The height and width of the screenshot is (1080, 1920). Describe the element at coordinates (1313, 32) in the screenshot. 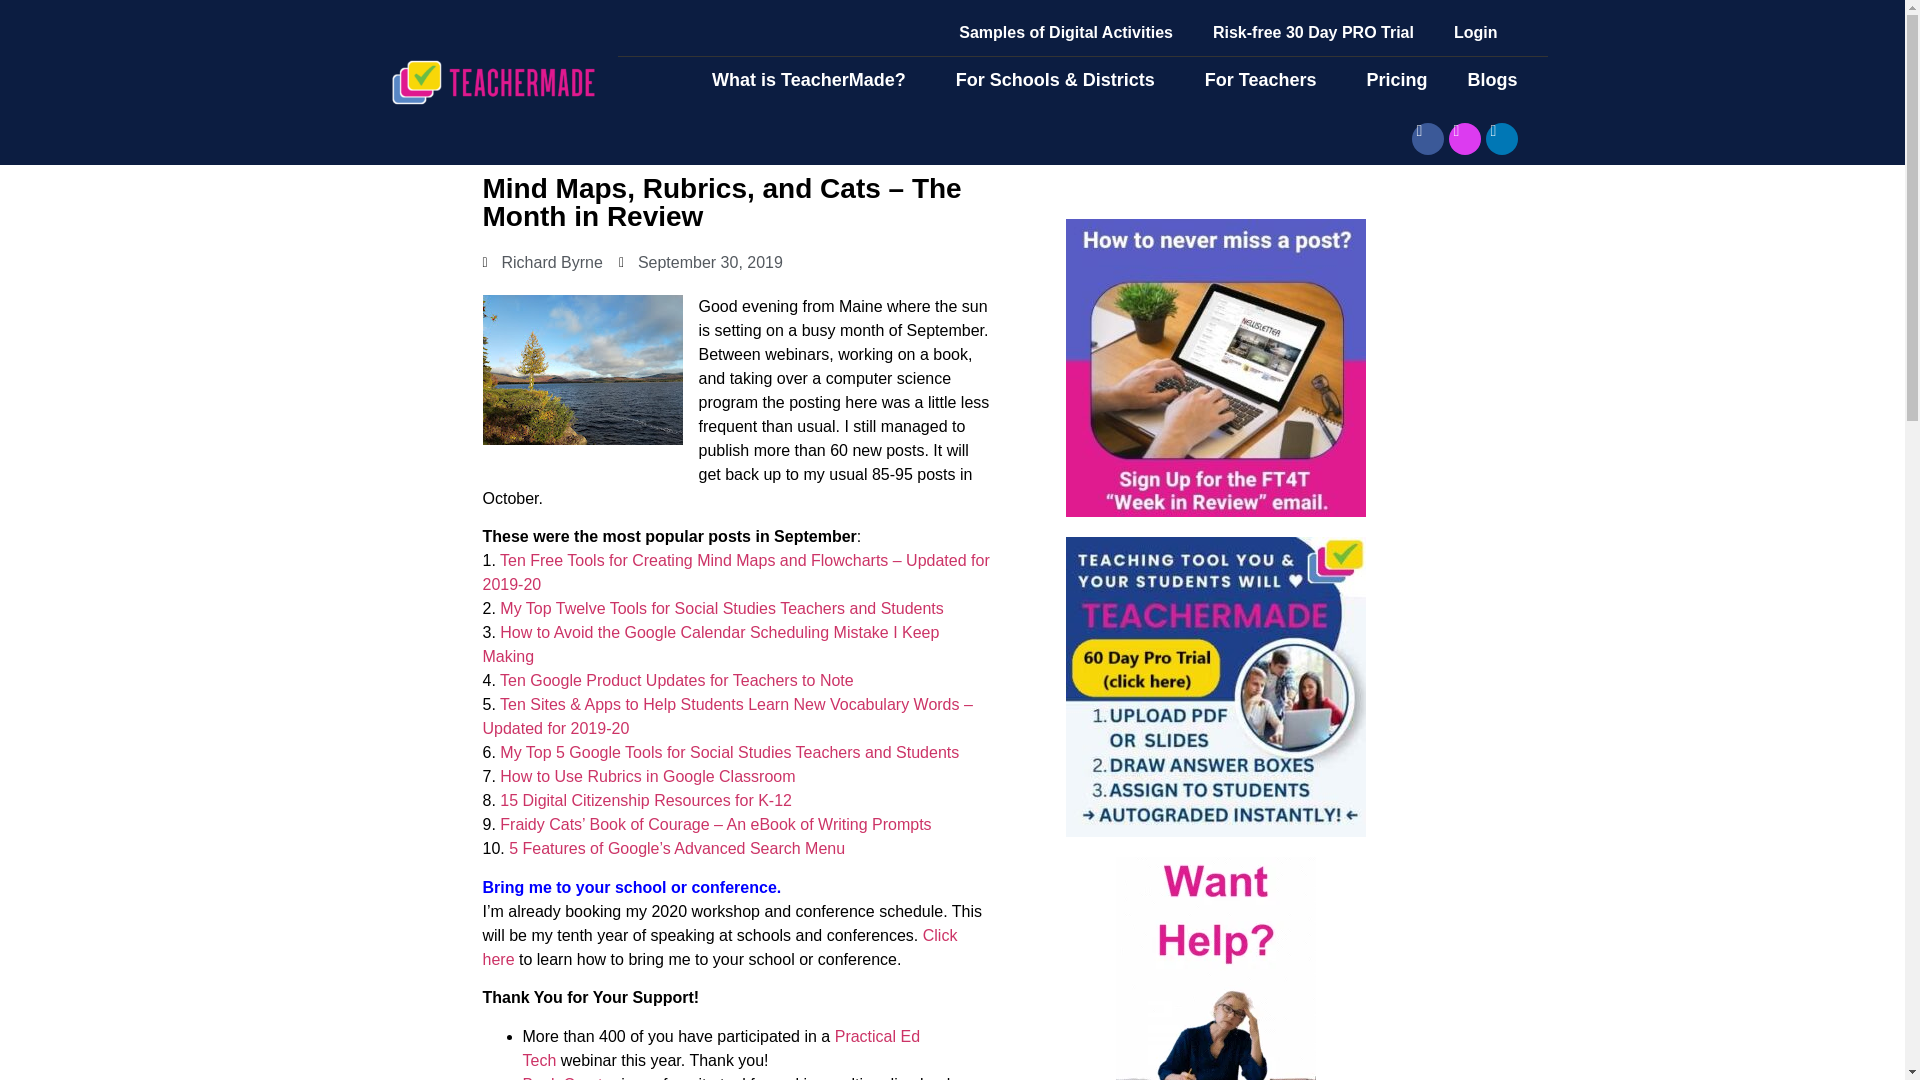

I see `Risk-free 30 Day PRO Trial` at that location.